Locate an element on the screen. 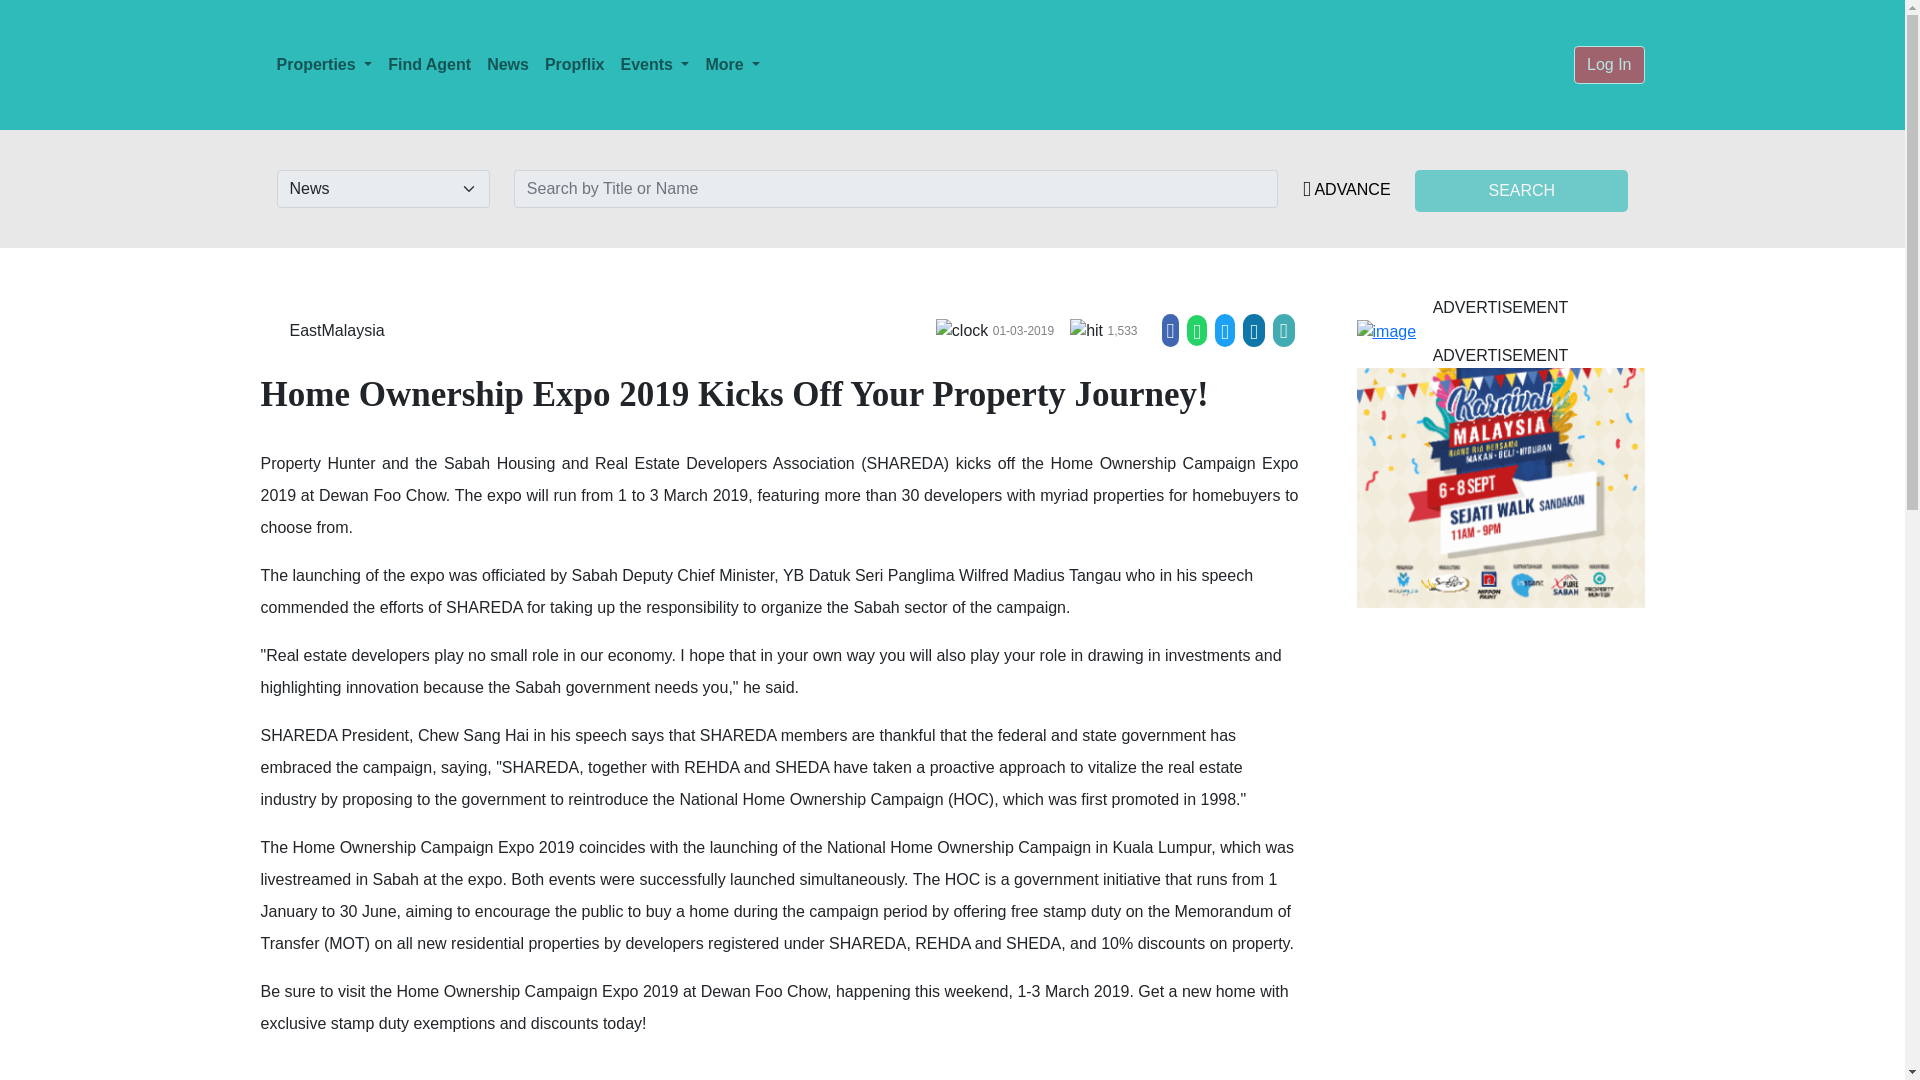  Sidebox is located at coordinates (1499, 332).